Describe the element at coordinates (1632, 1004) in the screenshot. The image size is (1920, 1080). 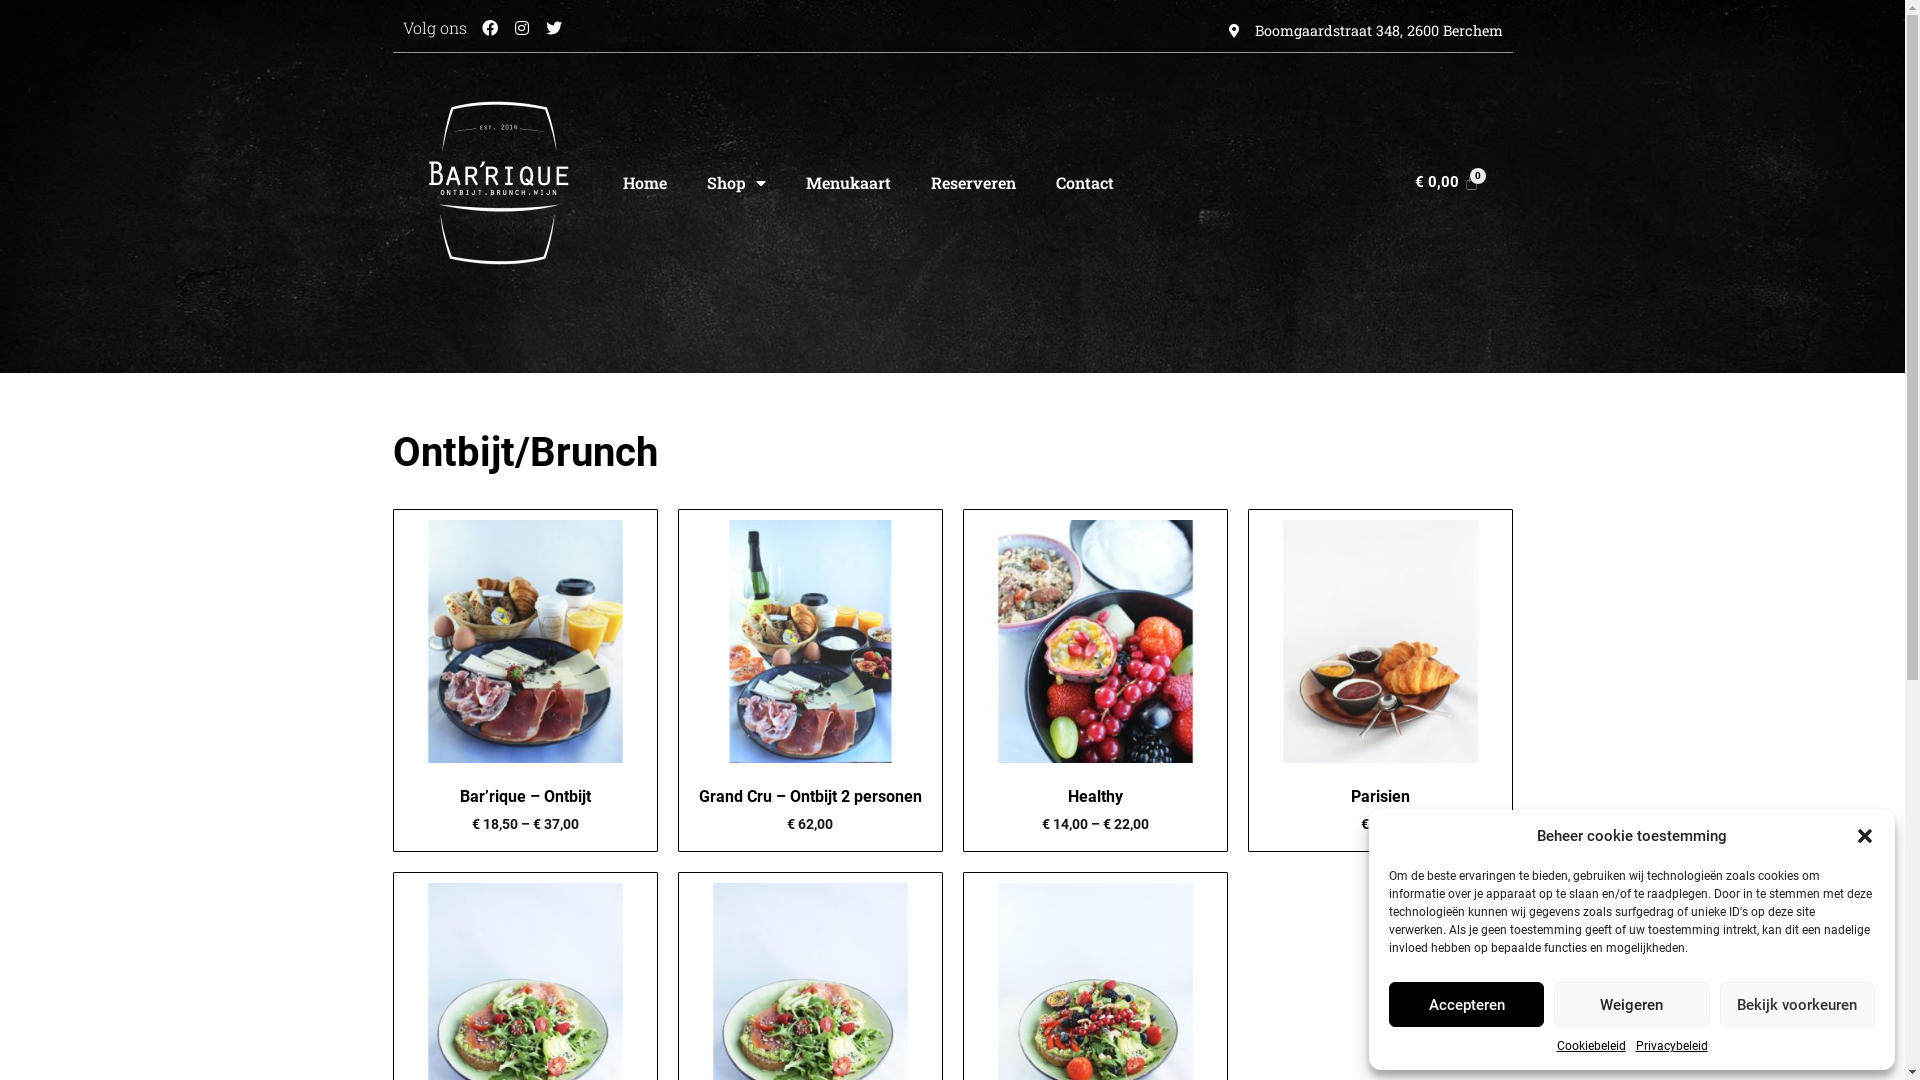
I see `Weigeren` at that location.